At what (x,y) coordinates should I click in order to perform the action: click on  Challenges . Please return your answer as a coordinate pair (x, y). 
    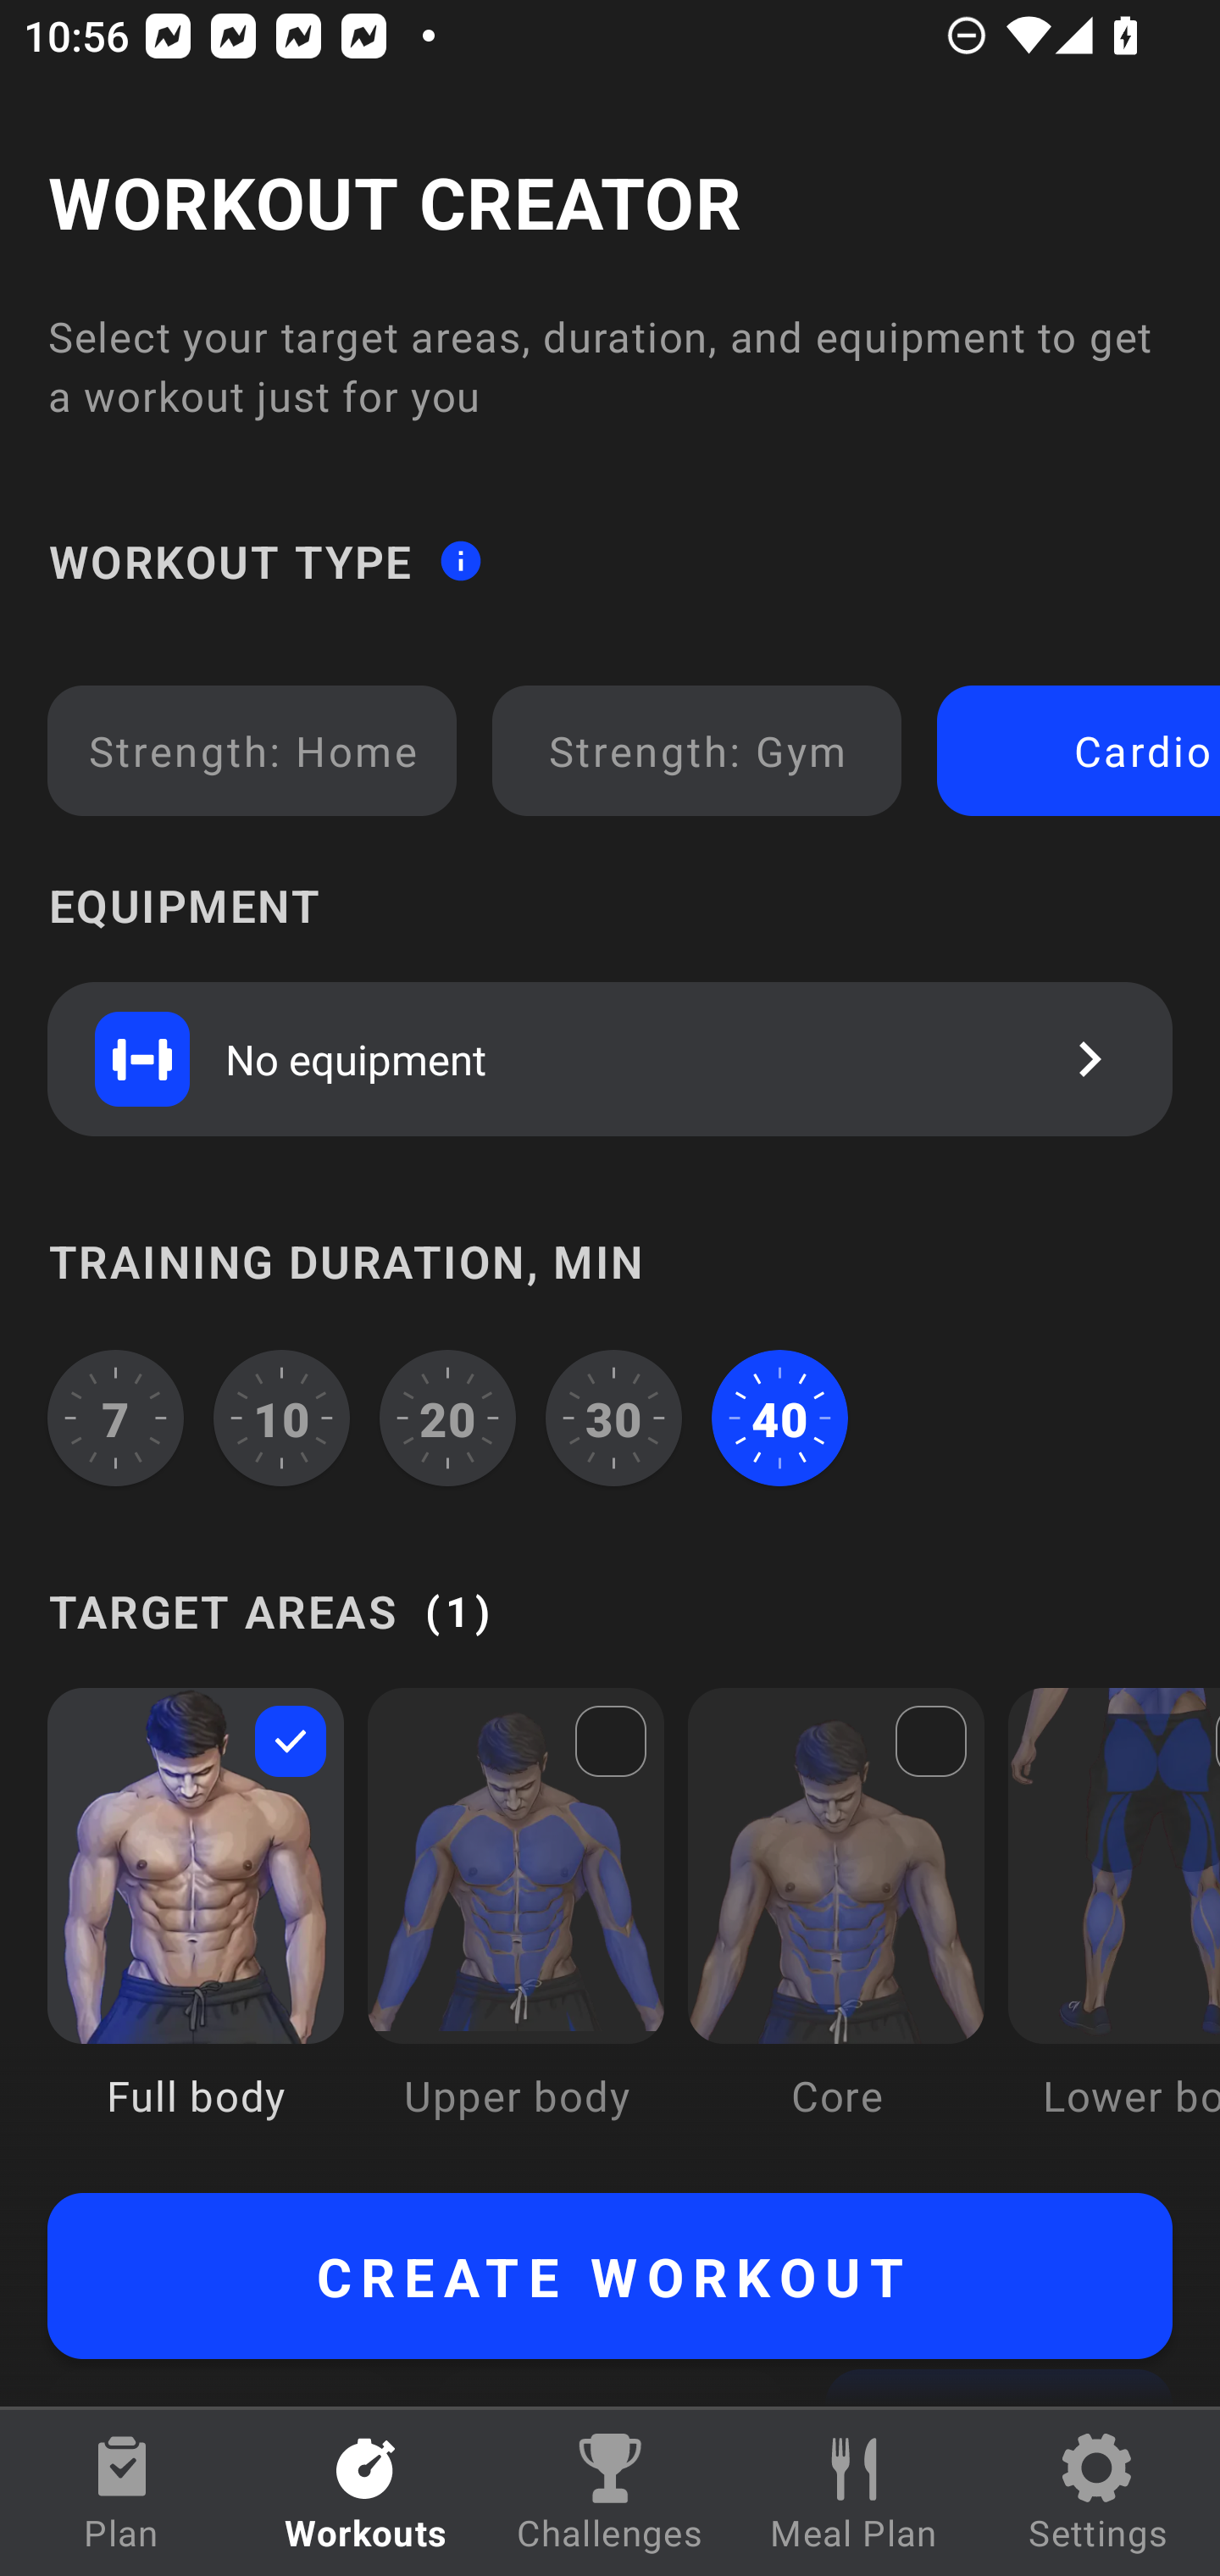
    Looking at the image, I should click on (610, 2493).